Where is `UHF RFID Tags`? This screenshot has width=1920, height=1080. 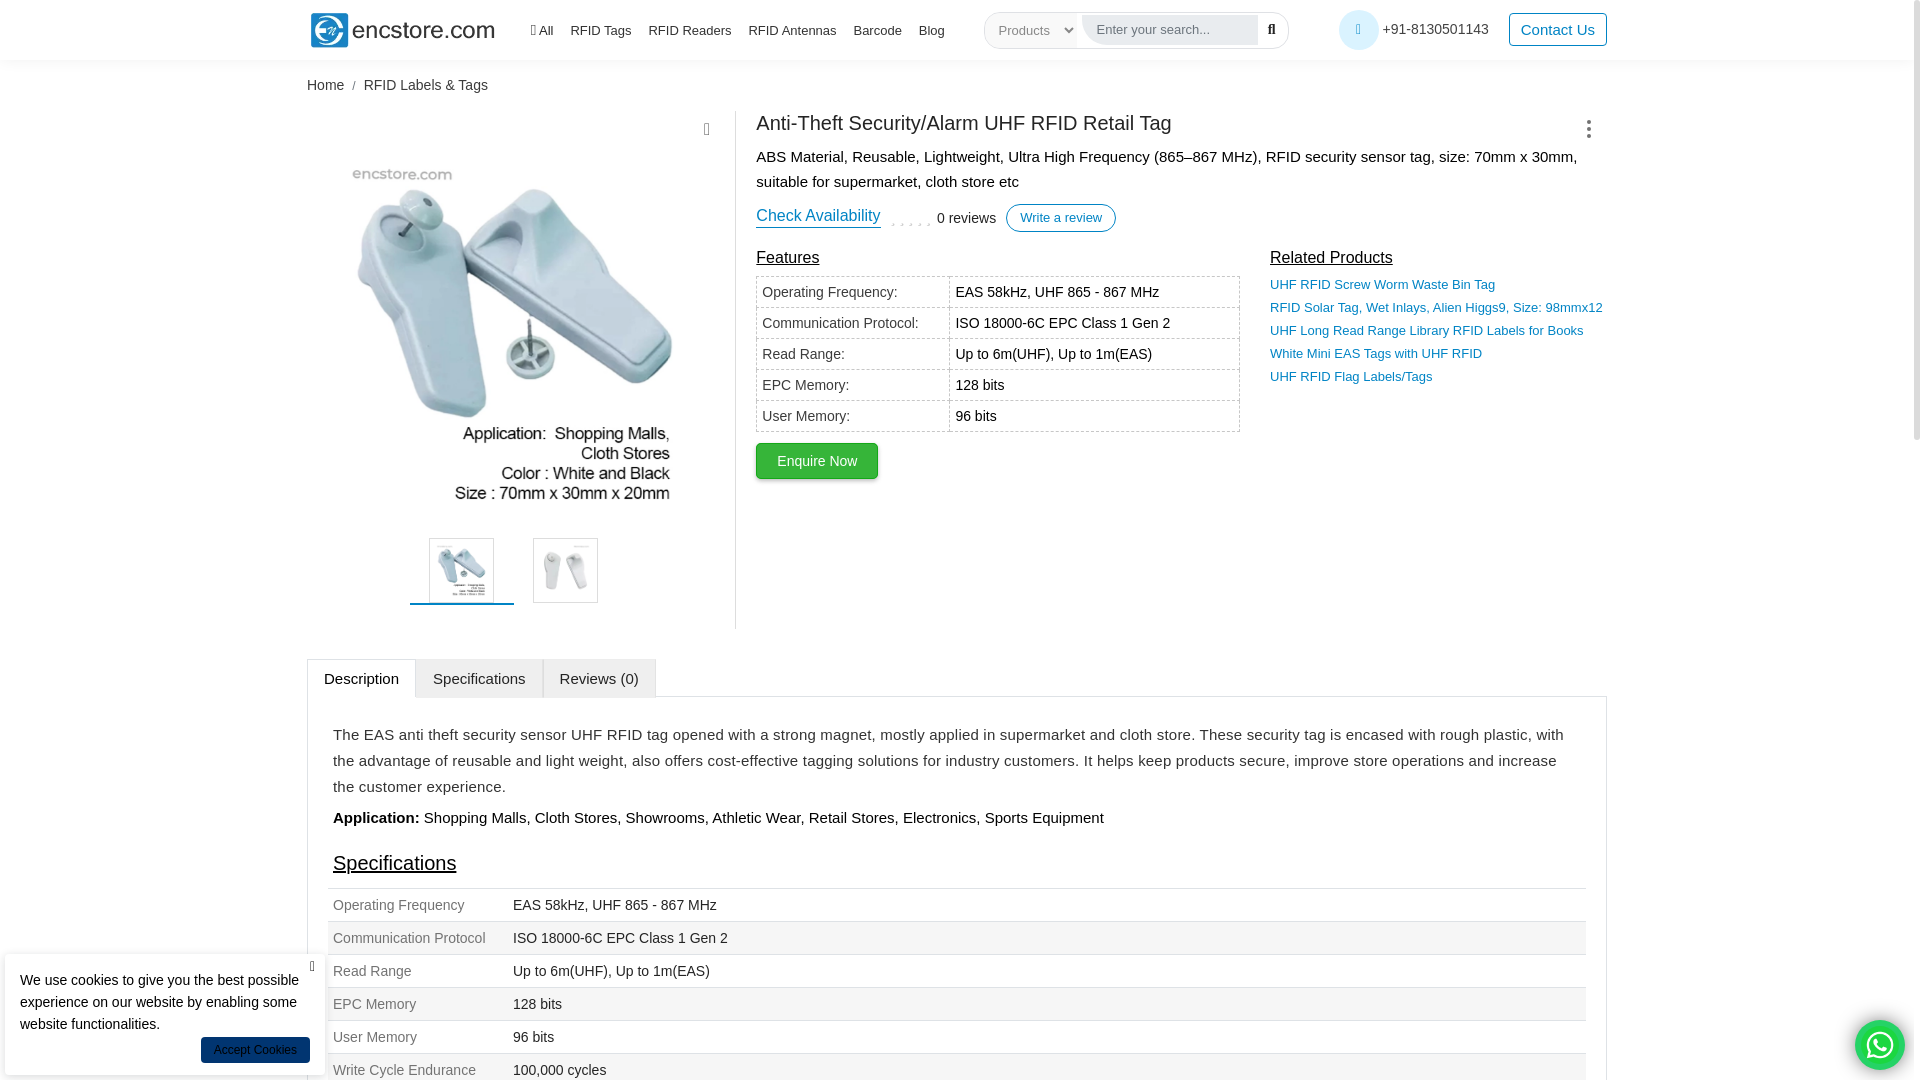 UHF RFID Tags is located at coordinates (460, 570).